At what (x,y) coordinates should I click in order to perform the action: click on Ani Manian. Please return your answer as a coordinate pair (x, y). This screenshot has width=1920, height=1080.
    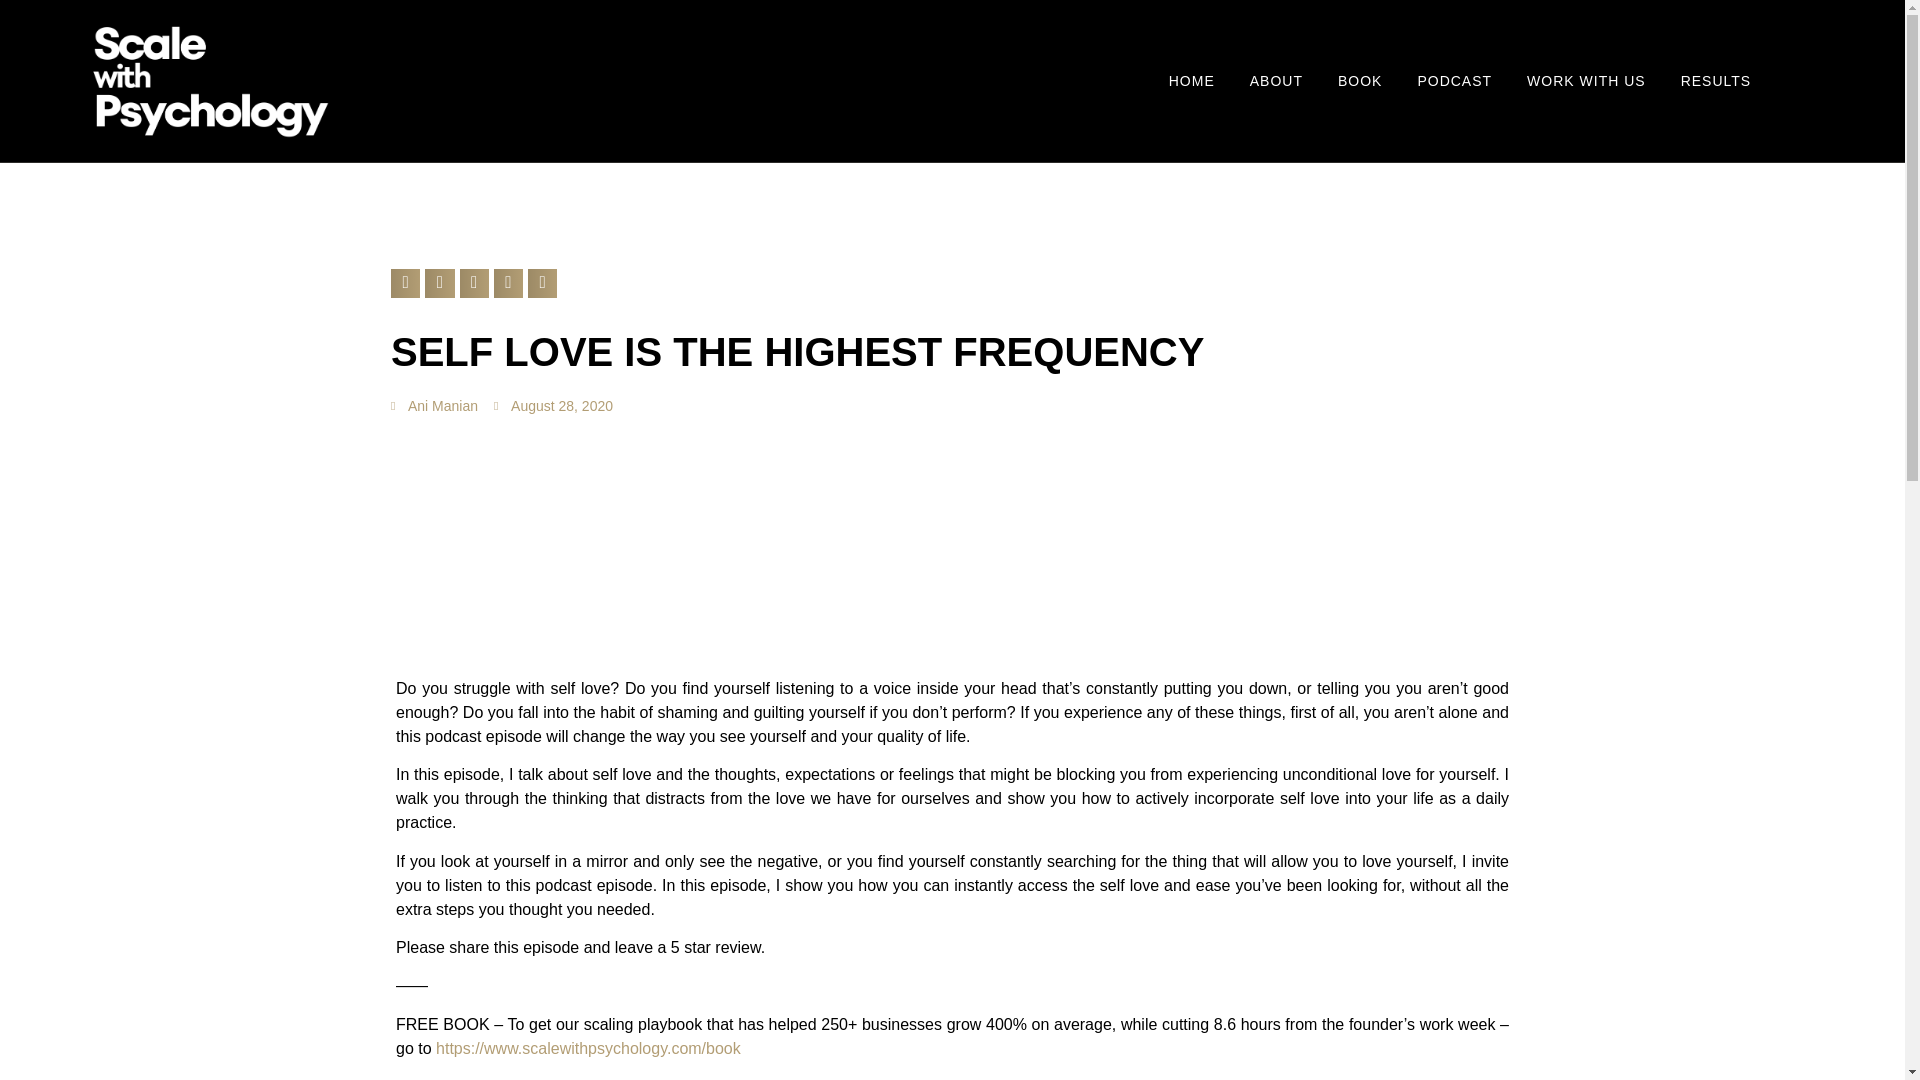
    Looking at the image, I should click on (434, 406).